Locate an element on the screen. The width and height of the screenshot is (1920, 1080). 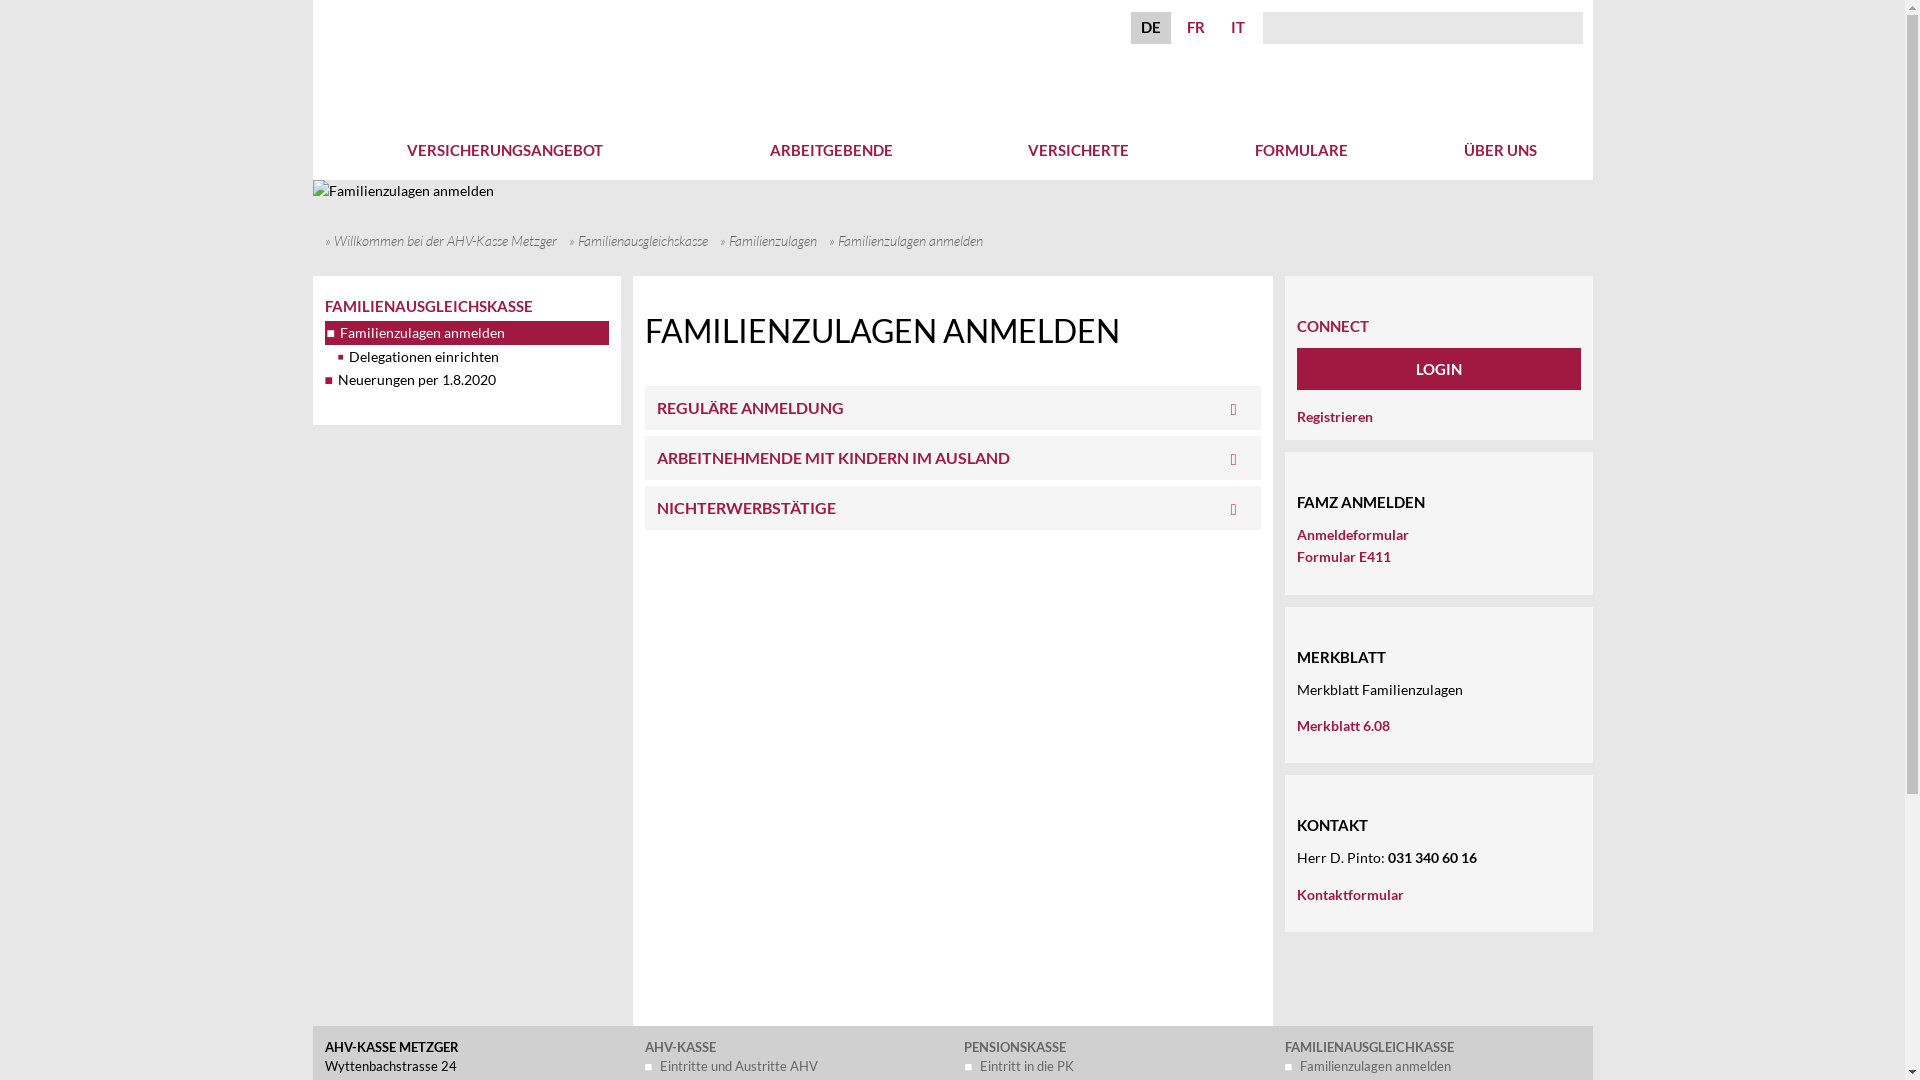
DE is located at coordinates (1151, 27).